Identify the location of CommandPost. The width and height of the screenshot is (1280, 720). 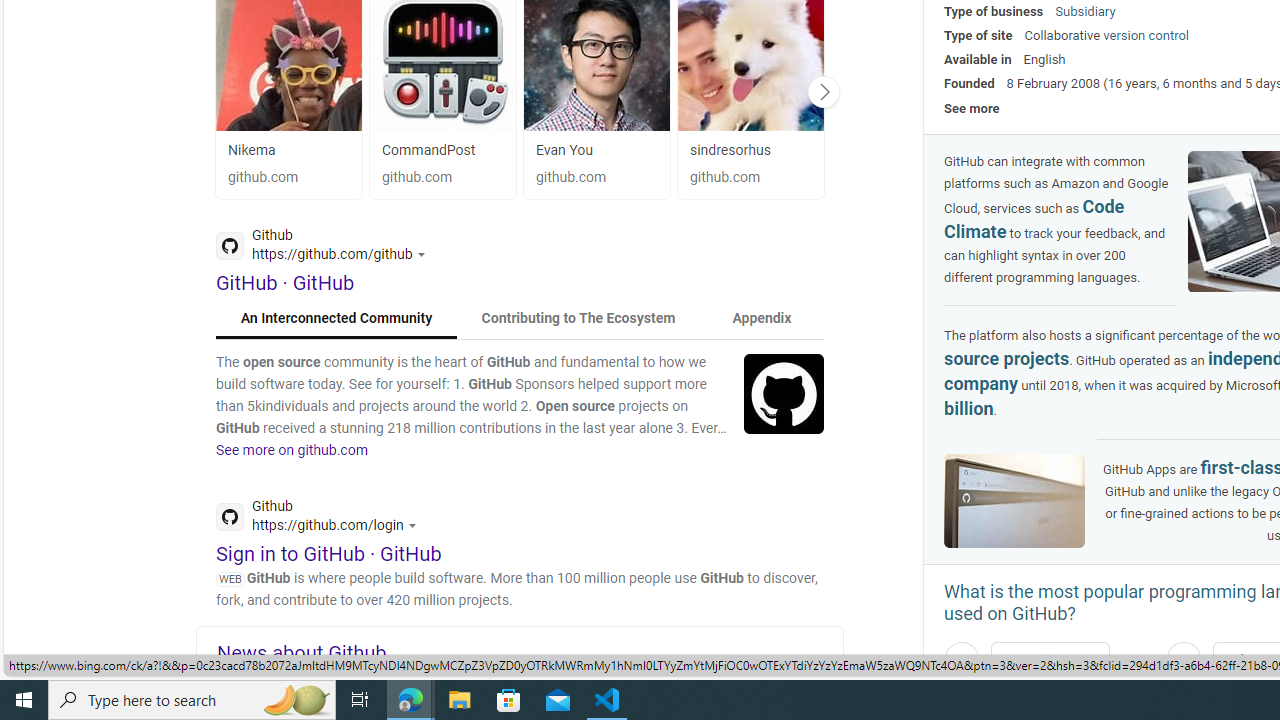
(428, 150).